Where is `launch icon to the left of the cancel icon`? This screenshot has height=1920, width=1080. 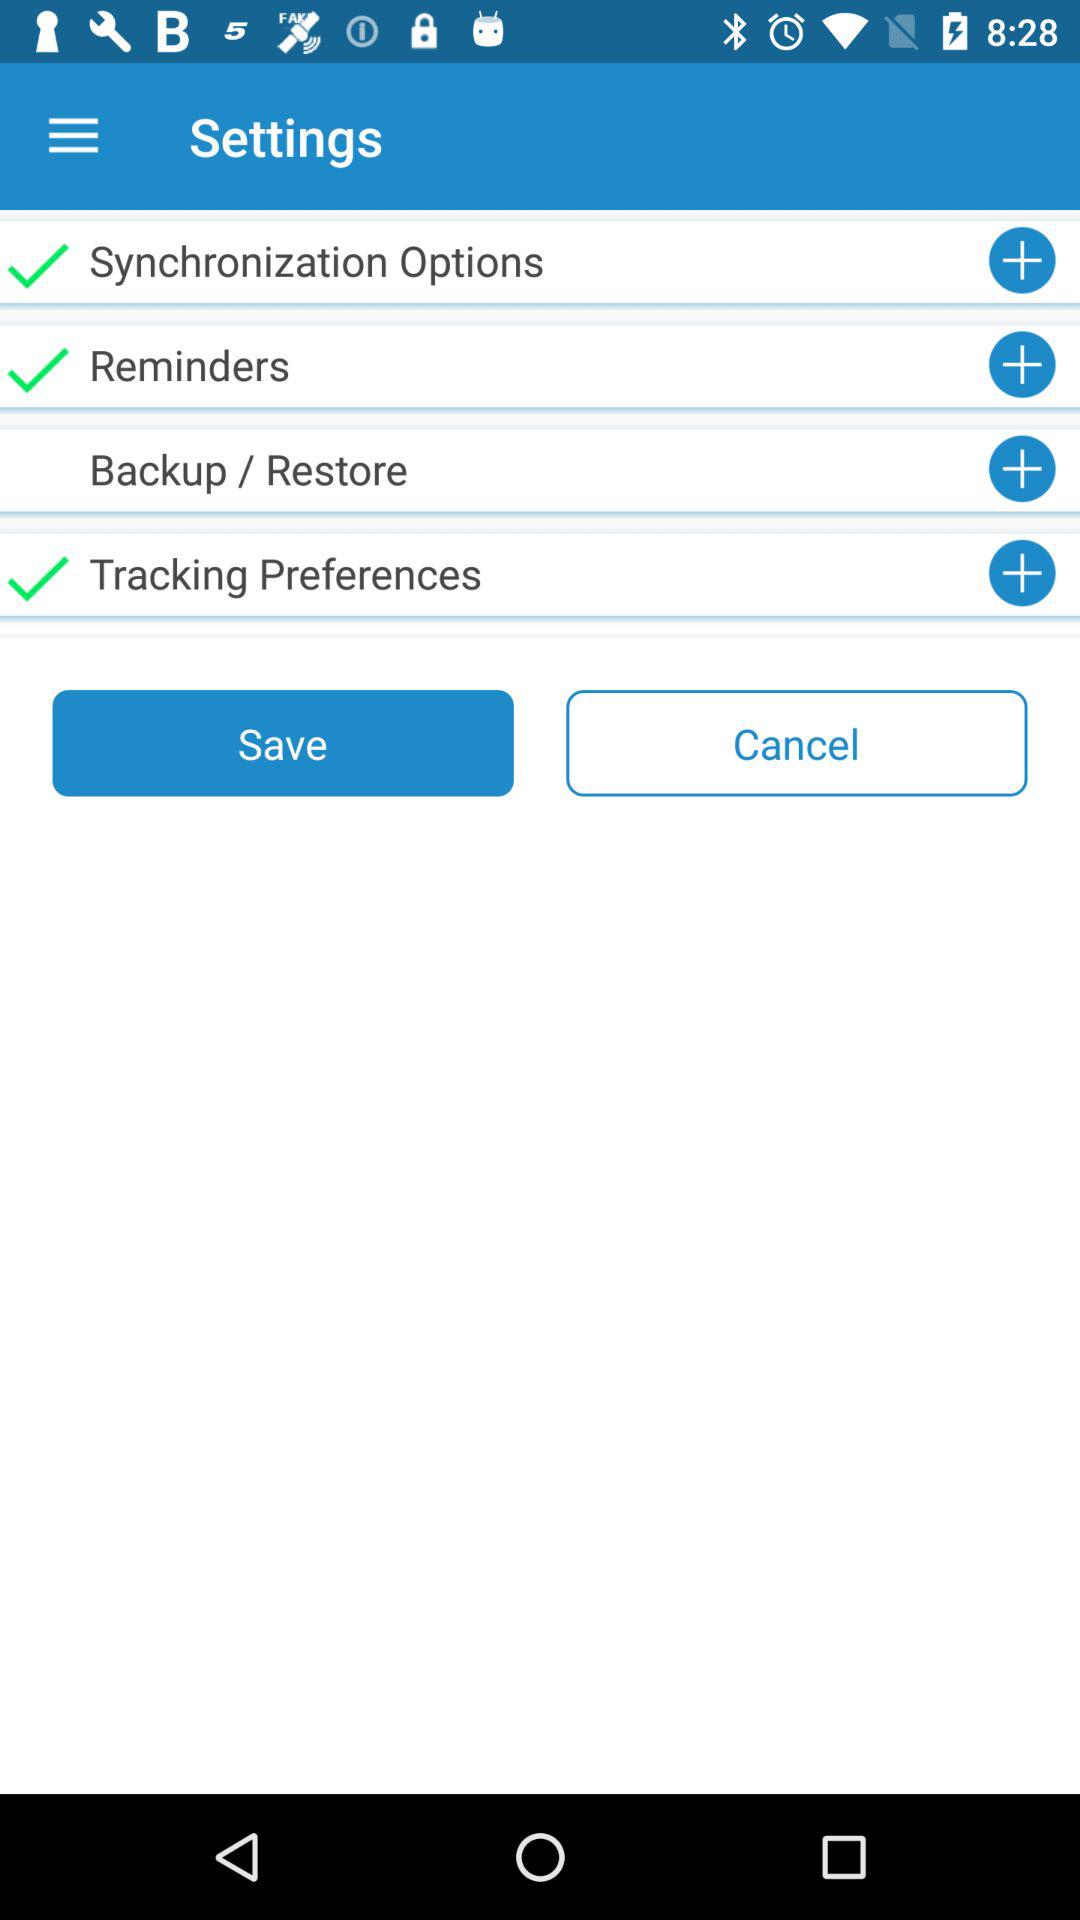
launch icon to the left of the cancel icon is located at coordinates (282, 743).